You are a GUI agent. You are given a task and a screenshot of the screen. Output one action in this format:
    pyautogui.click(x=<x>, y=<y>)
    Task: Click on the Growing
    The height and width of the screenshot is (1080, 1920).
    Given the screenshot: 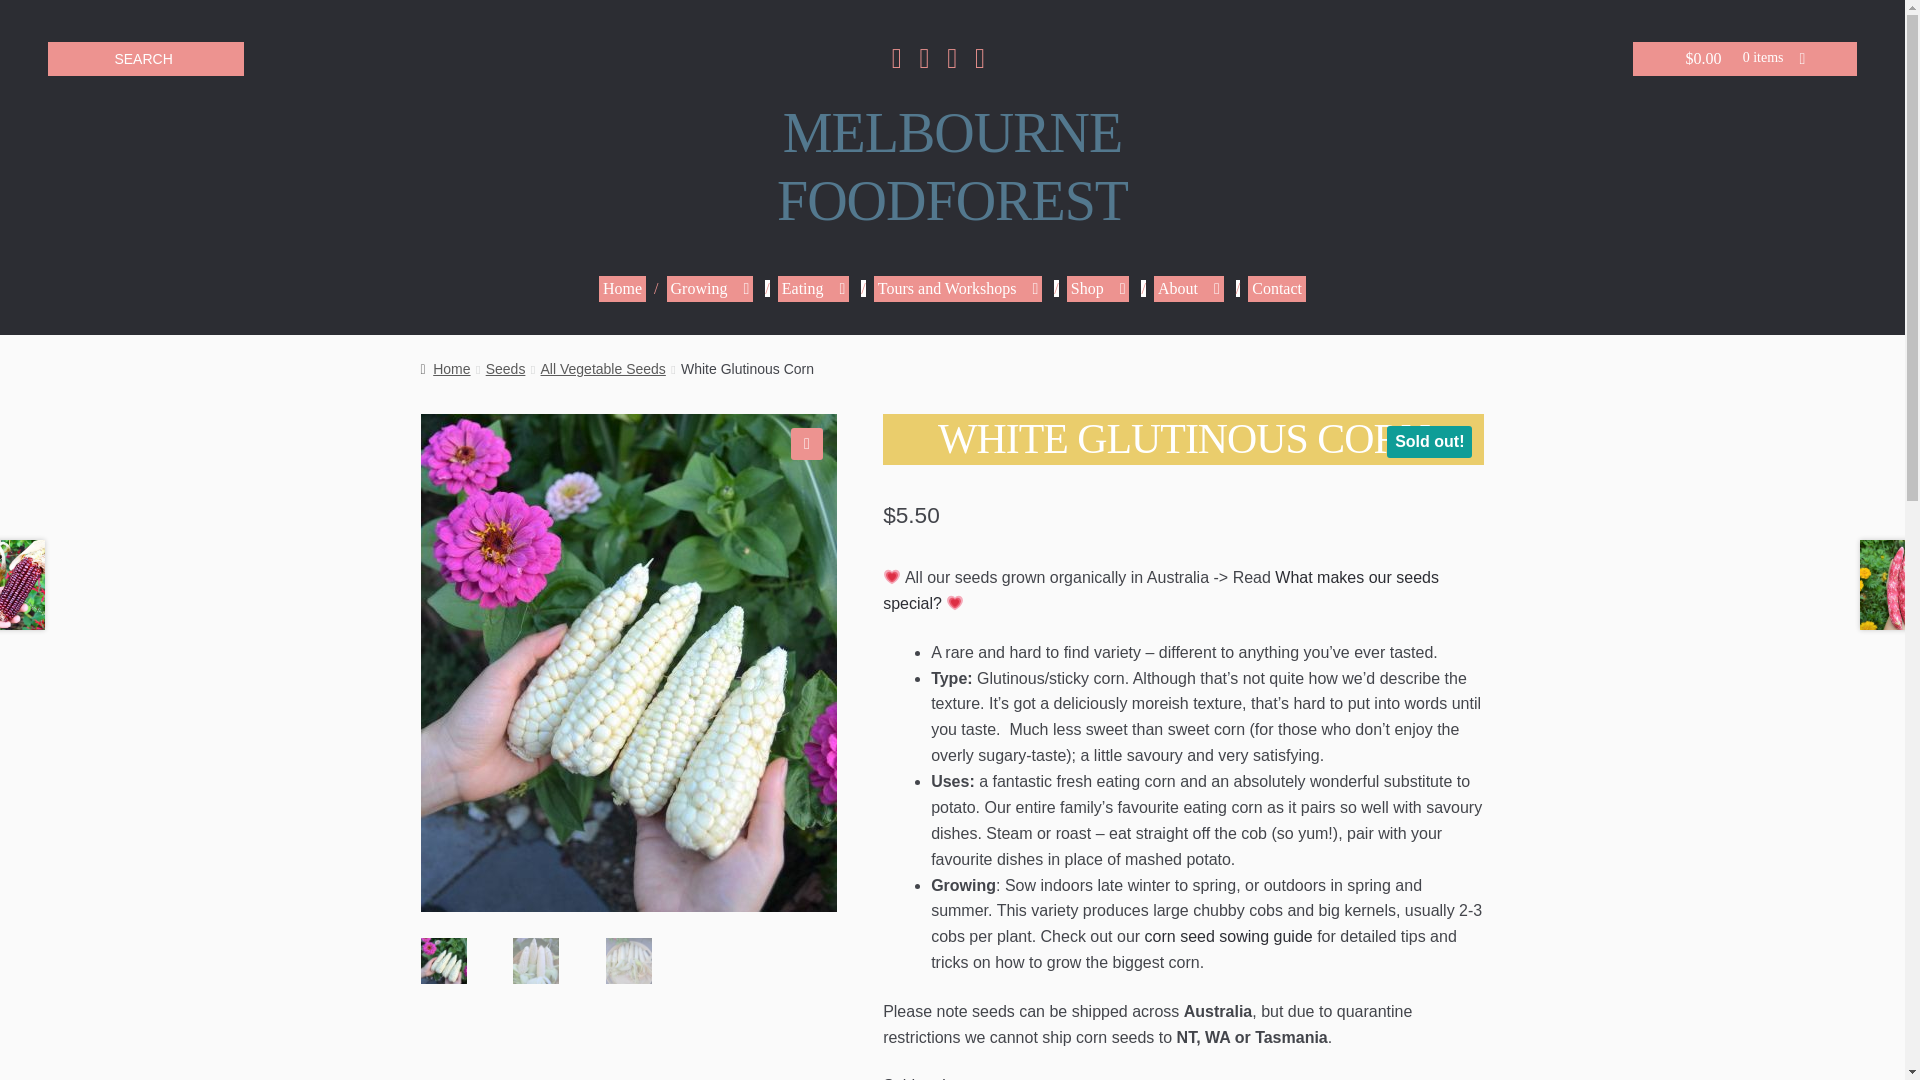 What is the action you would take?
    pyautogui.click(x=1744, y=58)
    